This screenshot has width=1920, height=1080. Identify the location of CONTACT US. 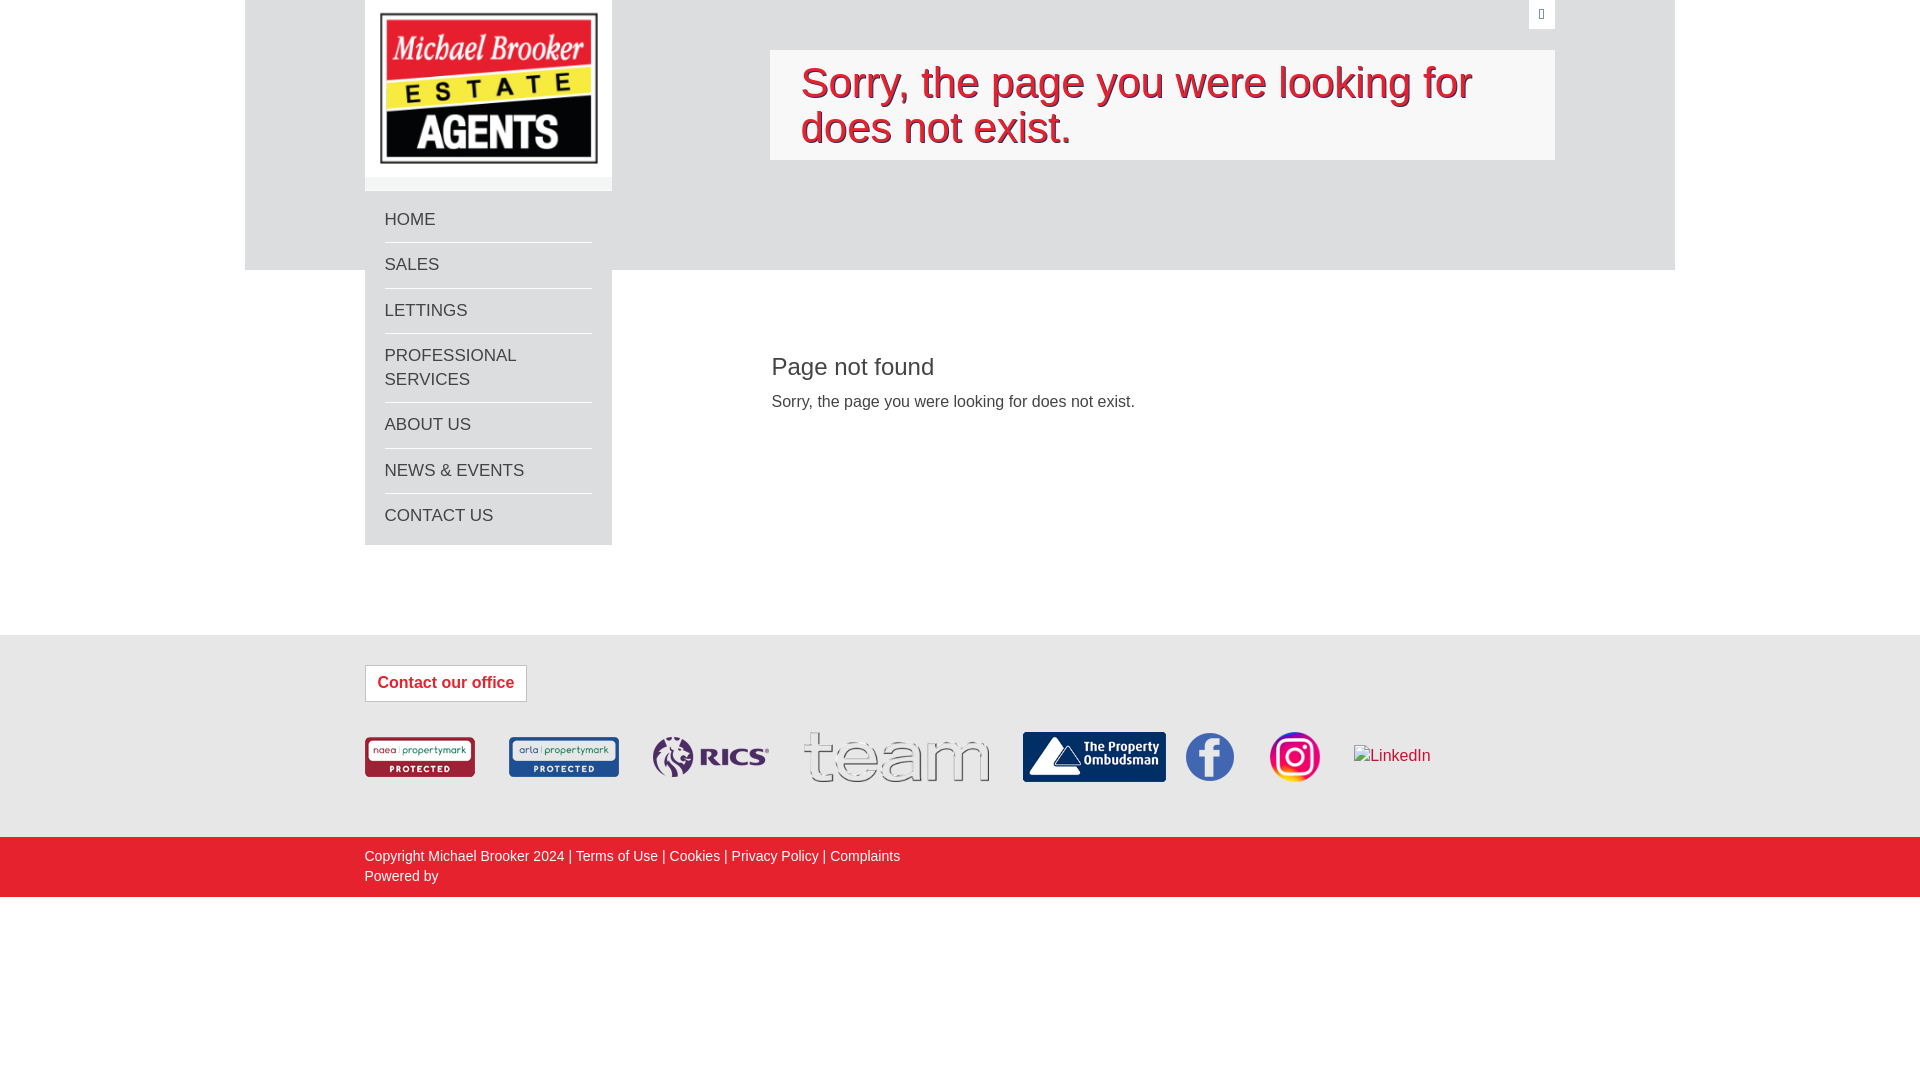
(488, 515).